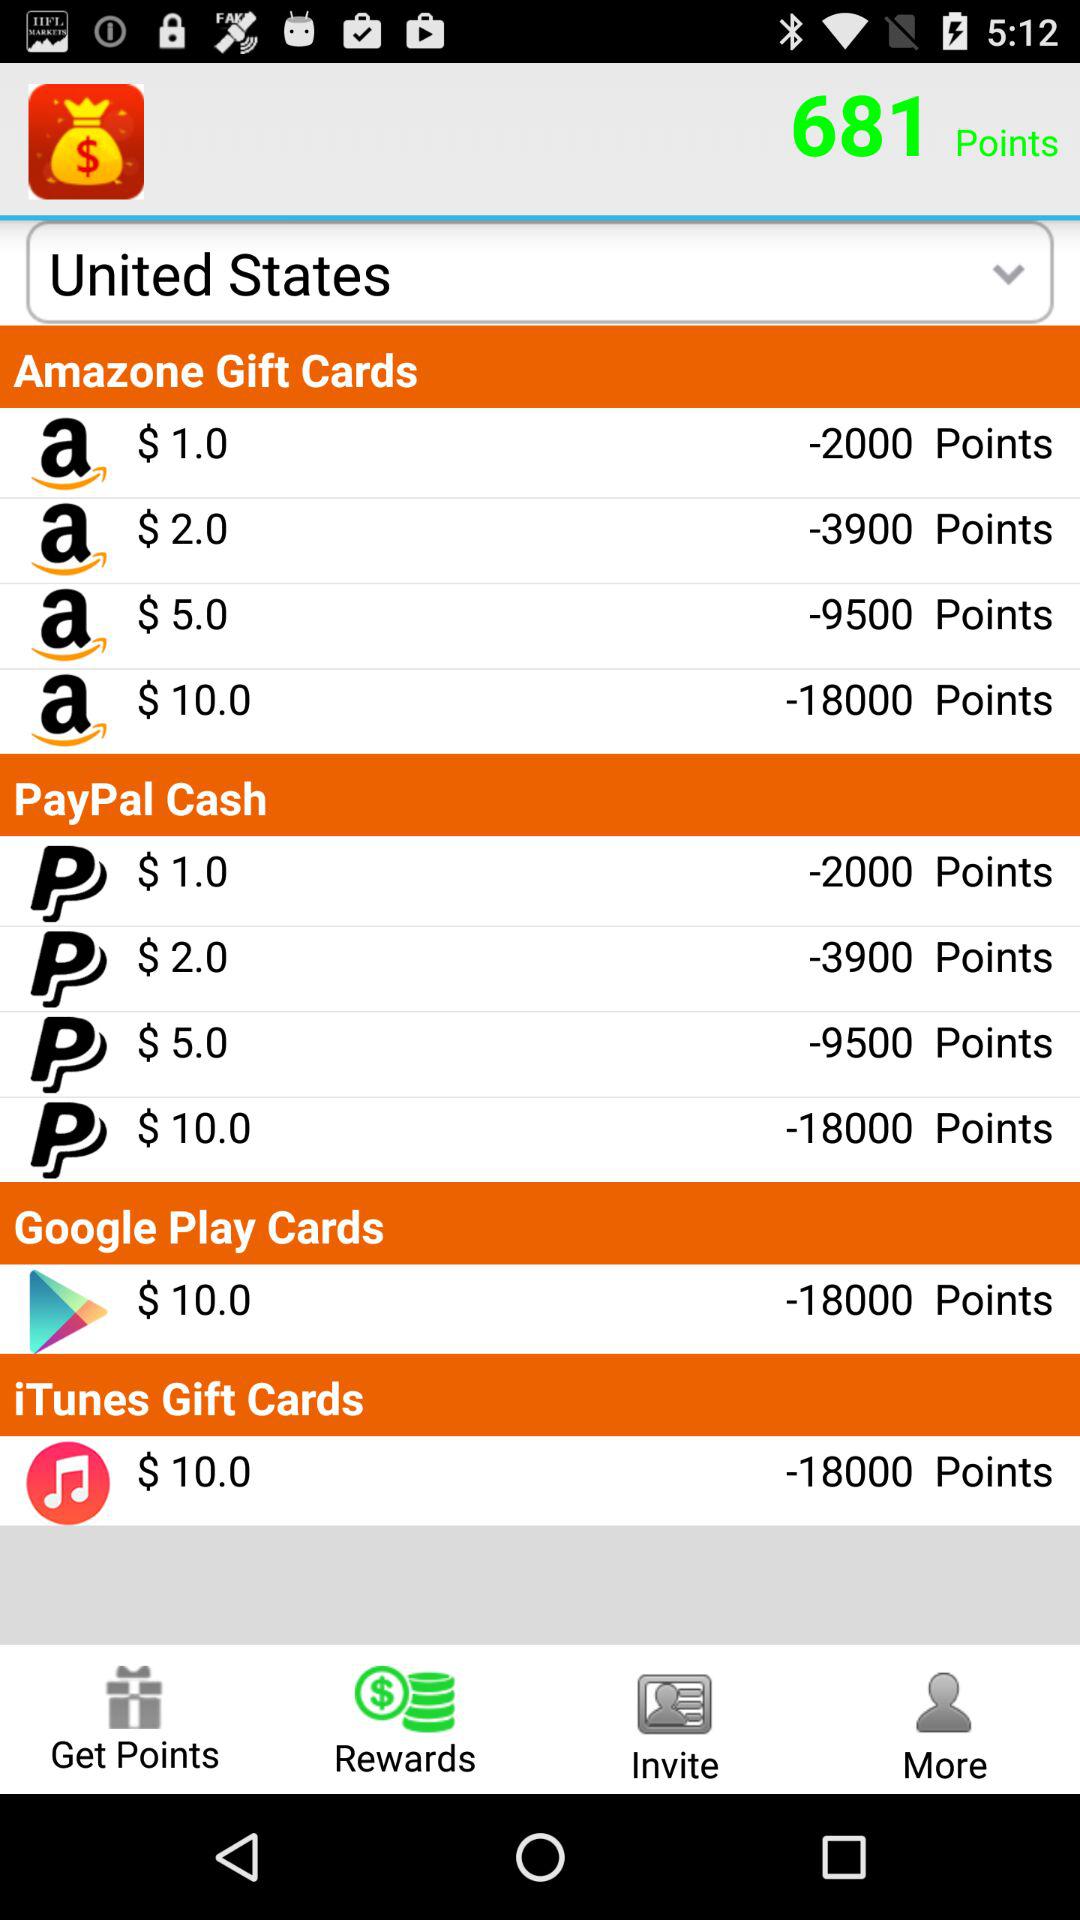  Describe the element at coordinates (405, 1718) in the screenshot. I see `open radio button next to the get points radio button` at that location.